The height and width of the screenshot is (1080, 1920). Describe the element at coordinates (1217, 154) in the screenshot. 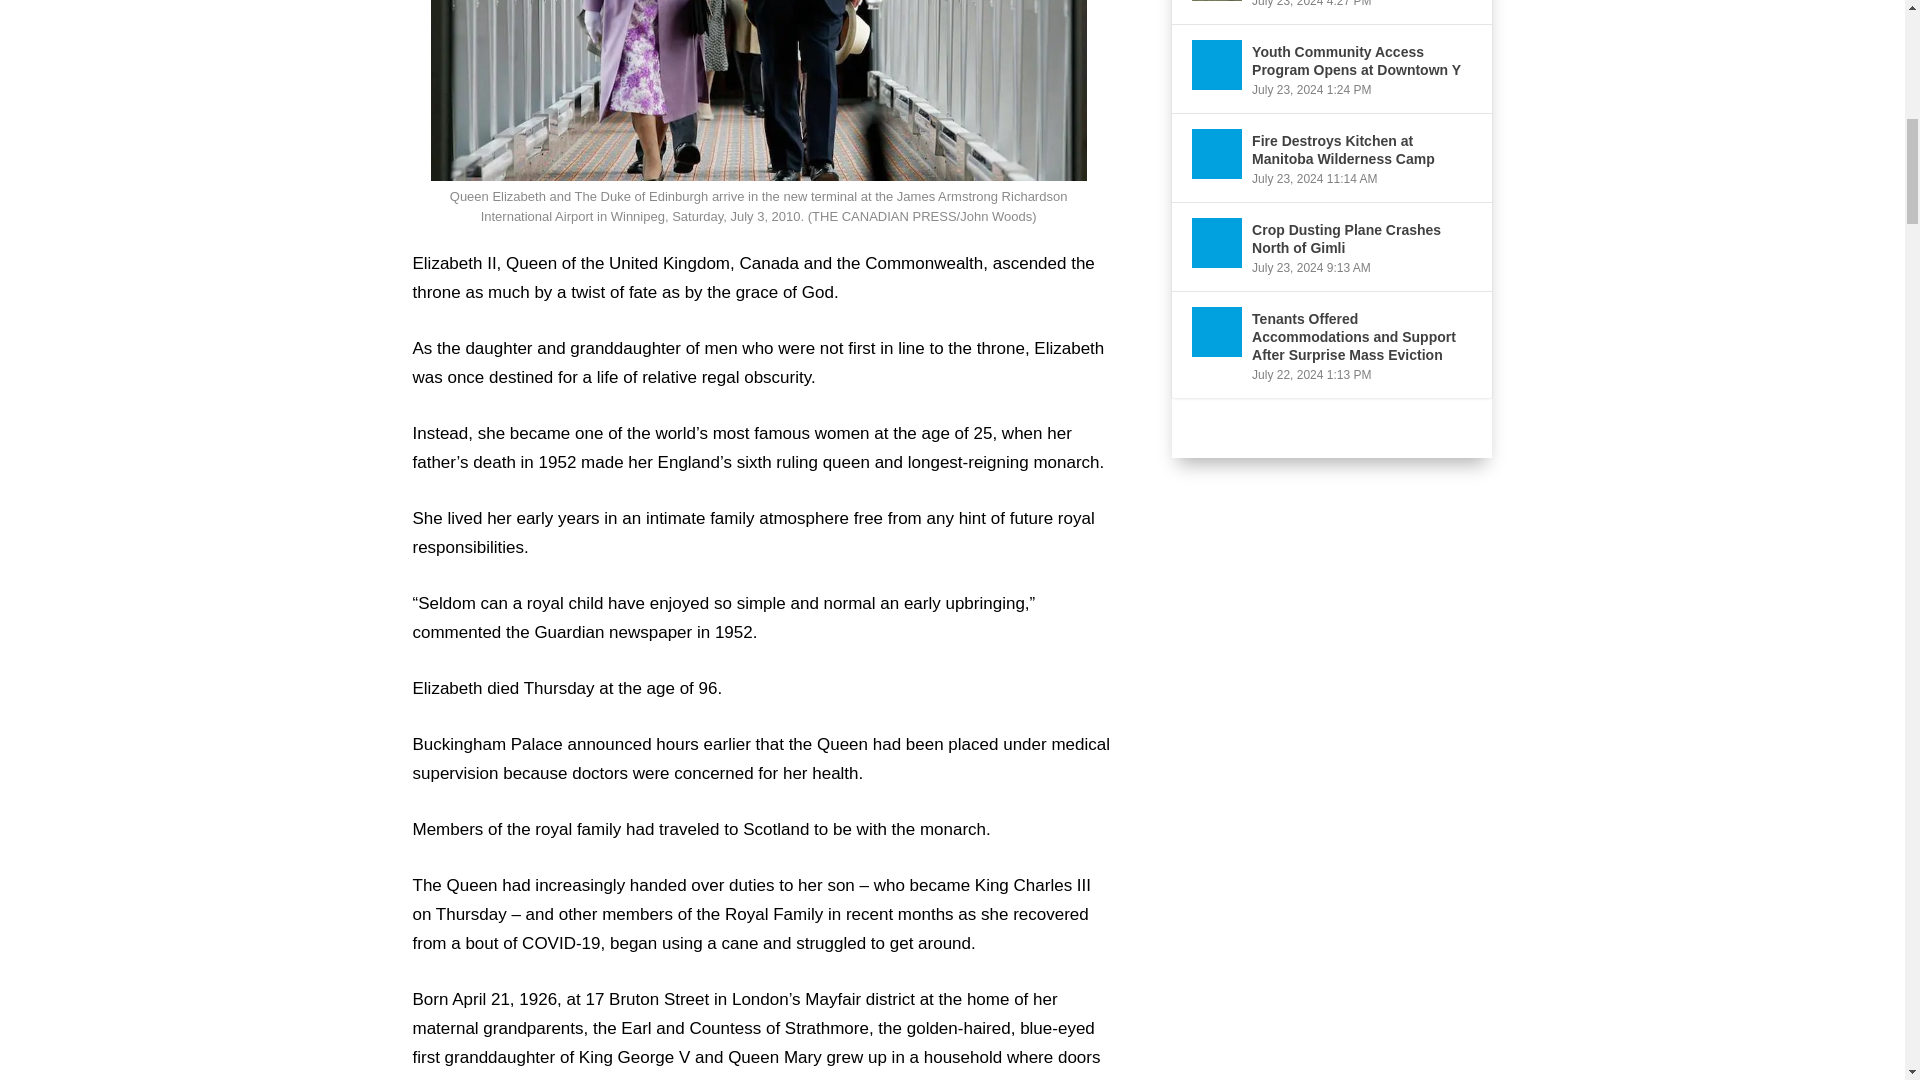

I see `Fire Destroys Kitchen at Manitoba Wilderness Camp` at that location.